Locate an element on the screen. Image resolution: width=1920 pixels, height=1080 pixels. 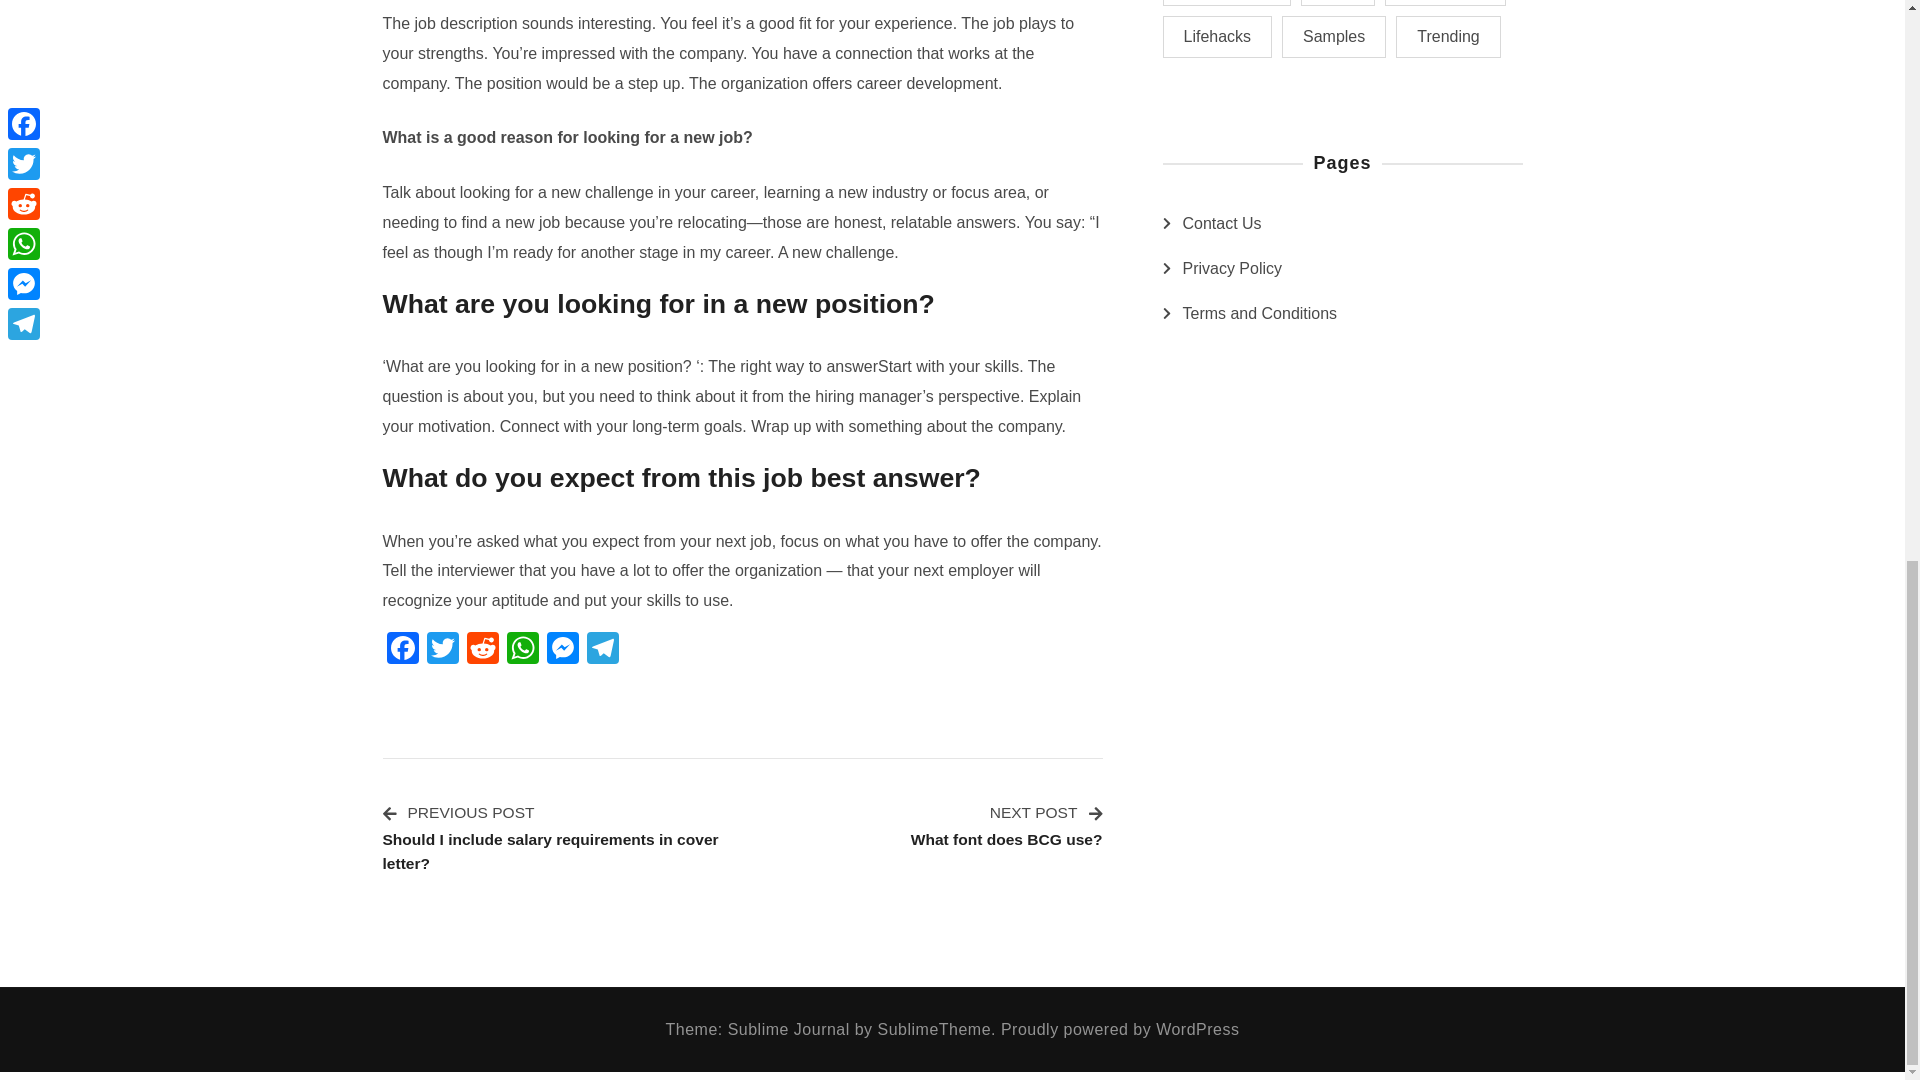
WhatsApp is located at coordinates (521, 650).